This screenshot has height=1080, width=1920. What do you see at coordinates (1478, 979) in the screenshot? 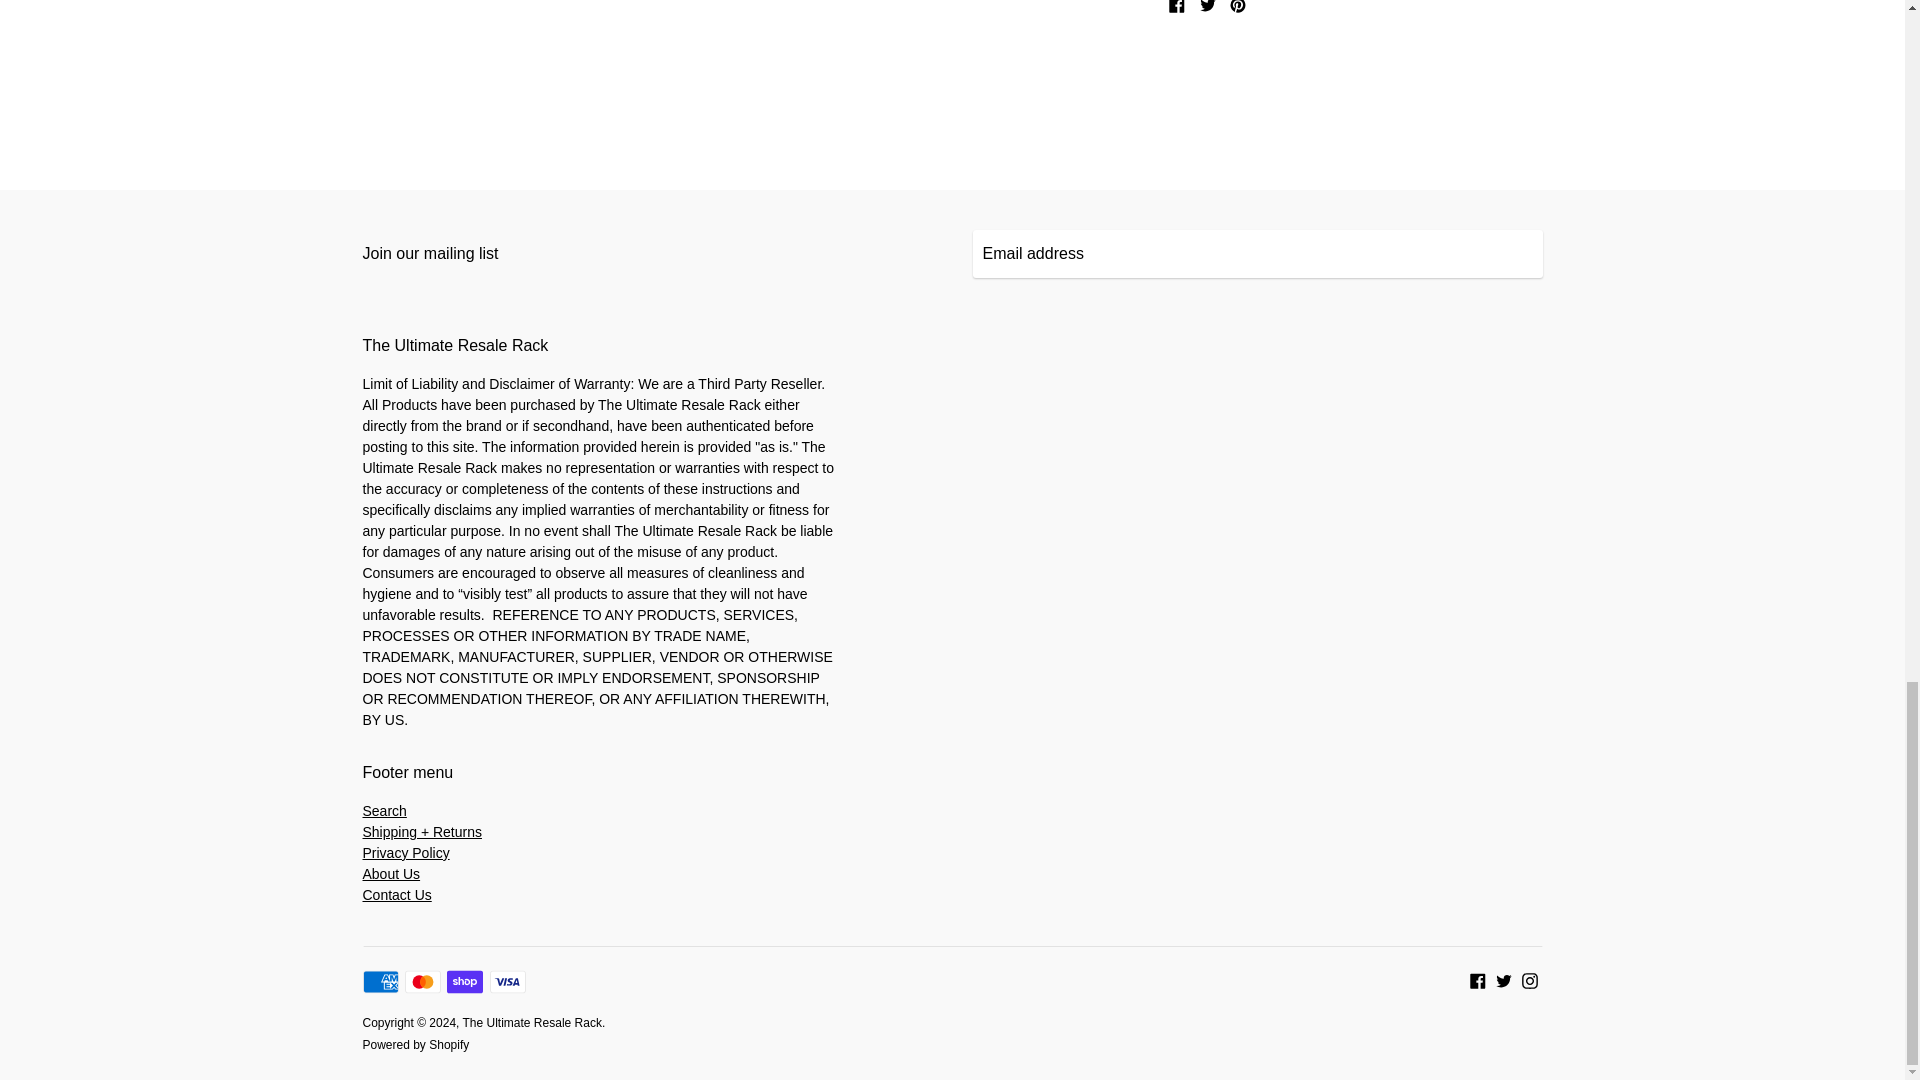
I see `The Ultimate Resale Rack on Facebook` at bounding box center [1478, 979].